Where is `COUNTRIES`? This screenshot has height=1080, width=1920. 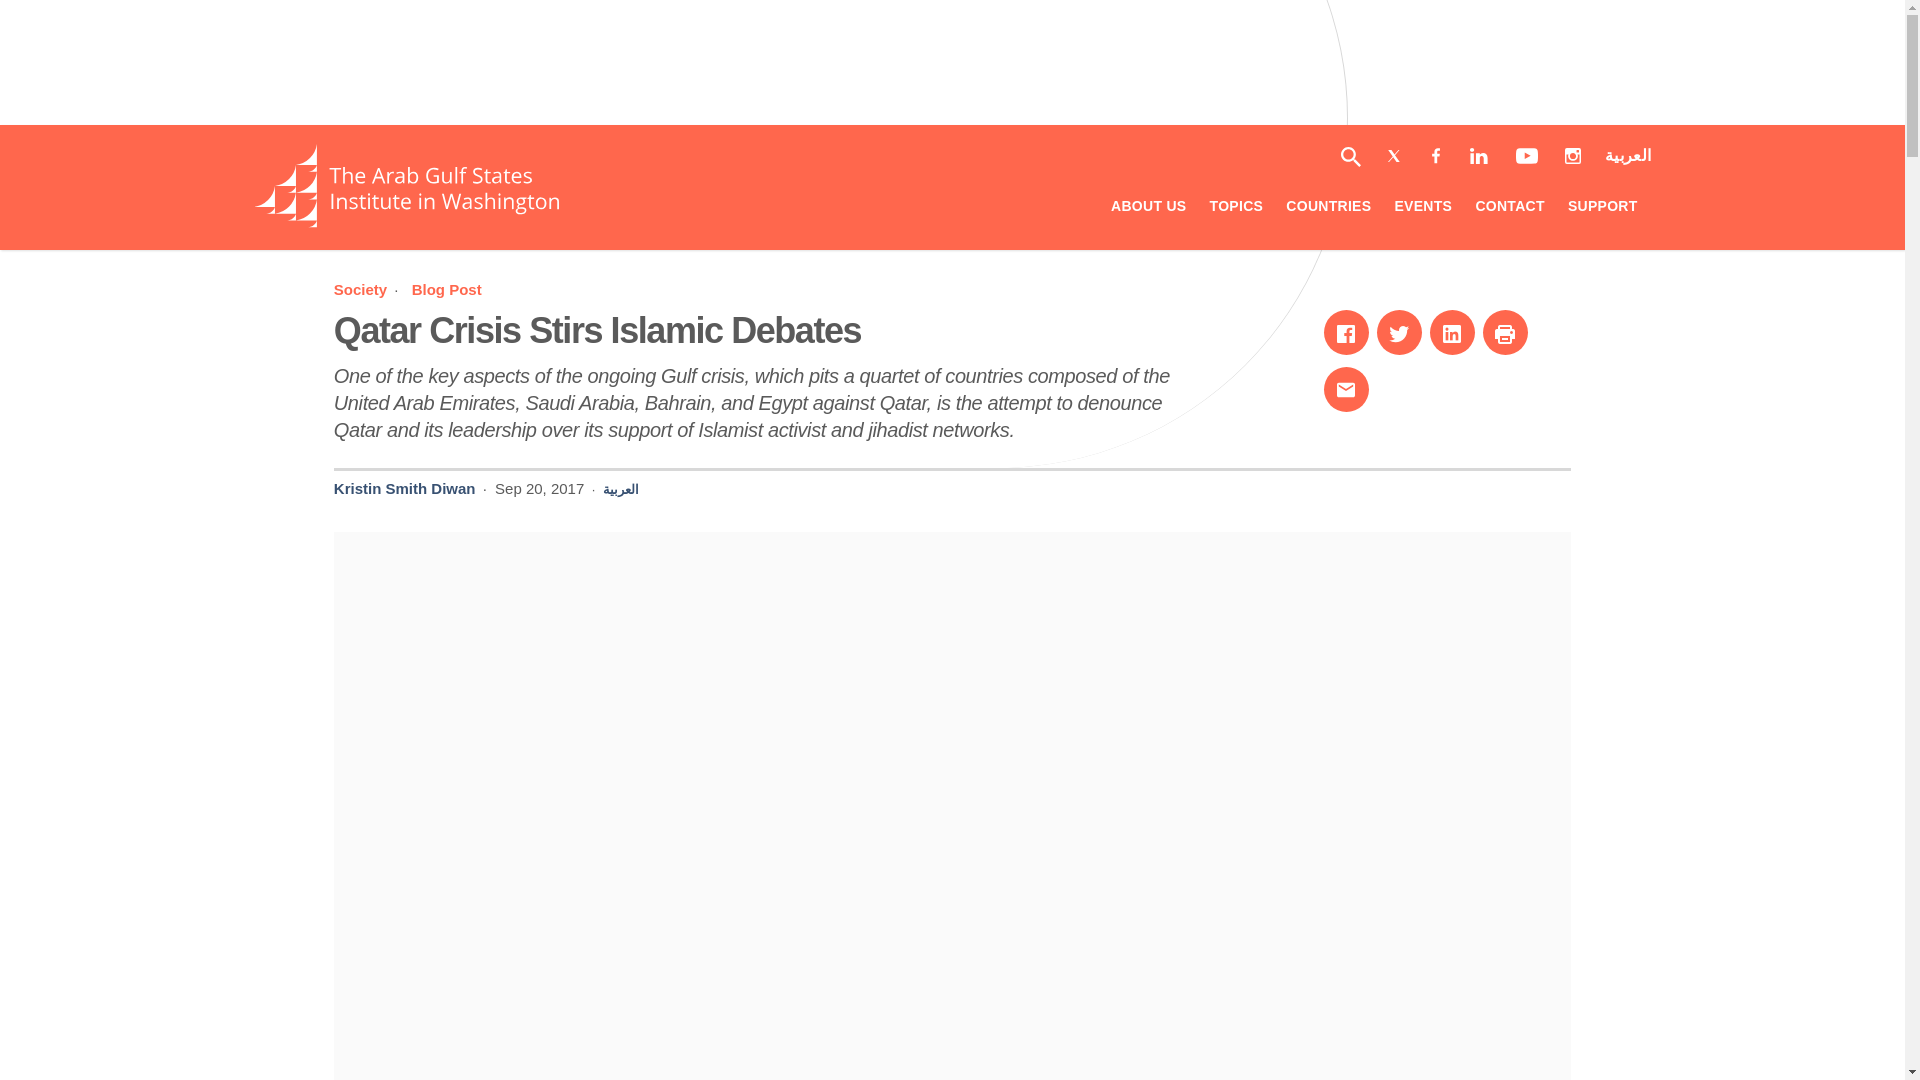 COUNTRIES is located at coordinates (368, 289).